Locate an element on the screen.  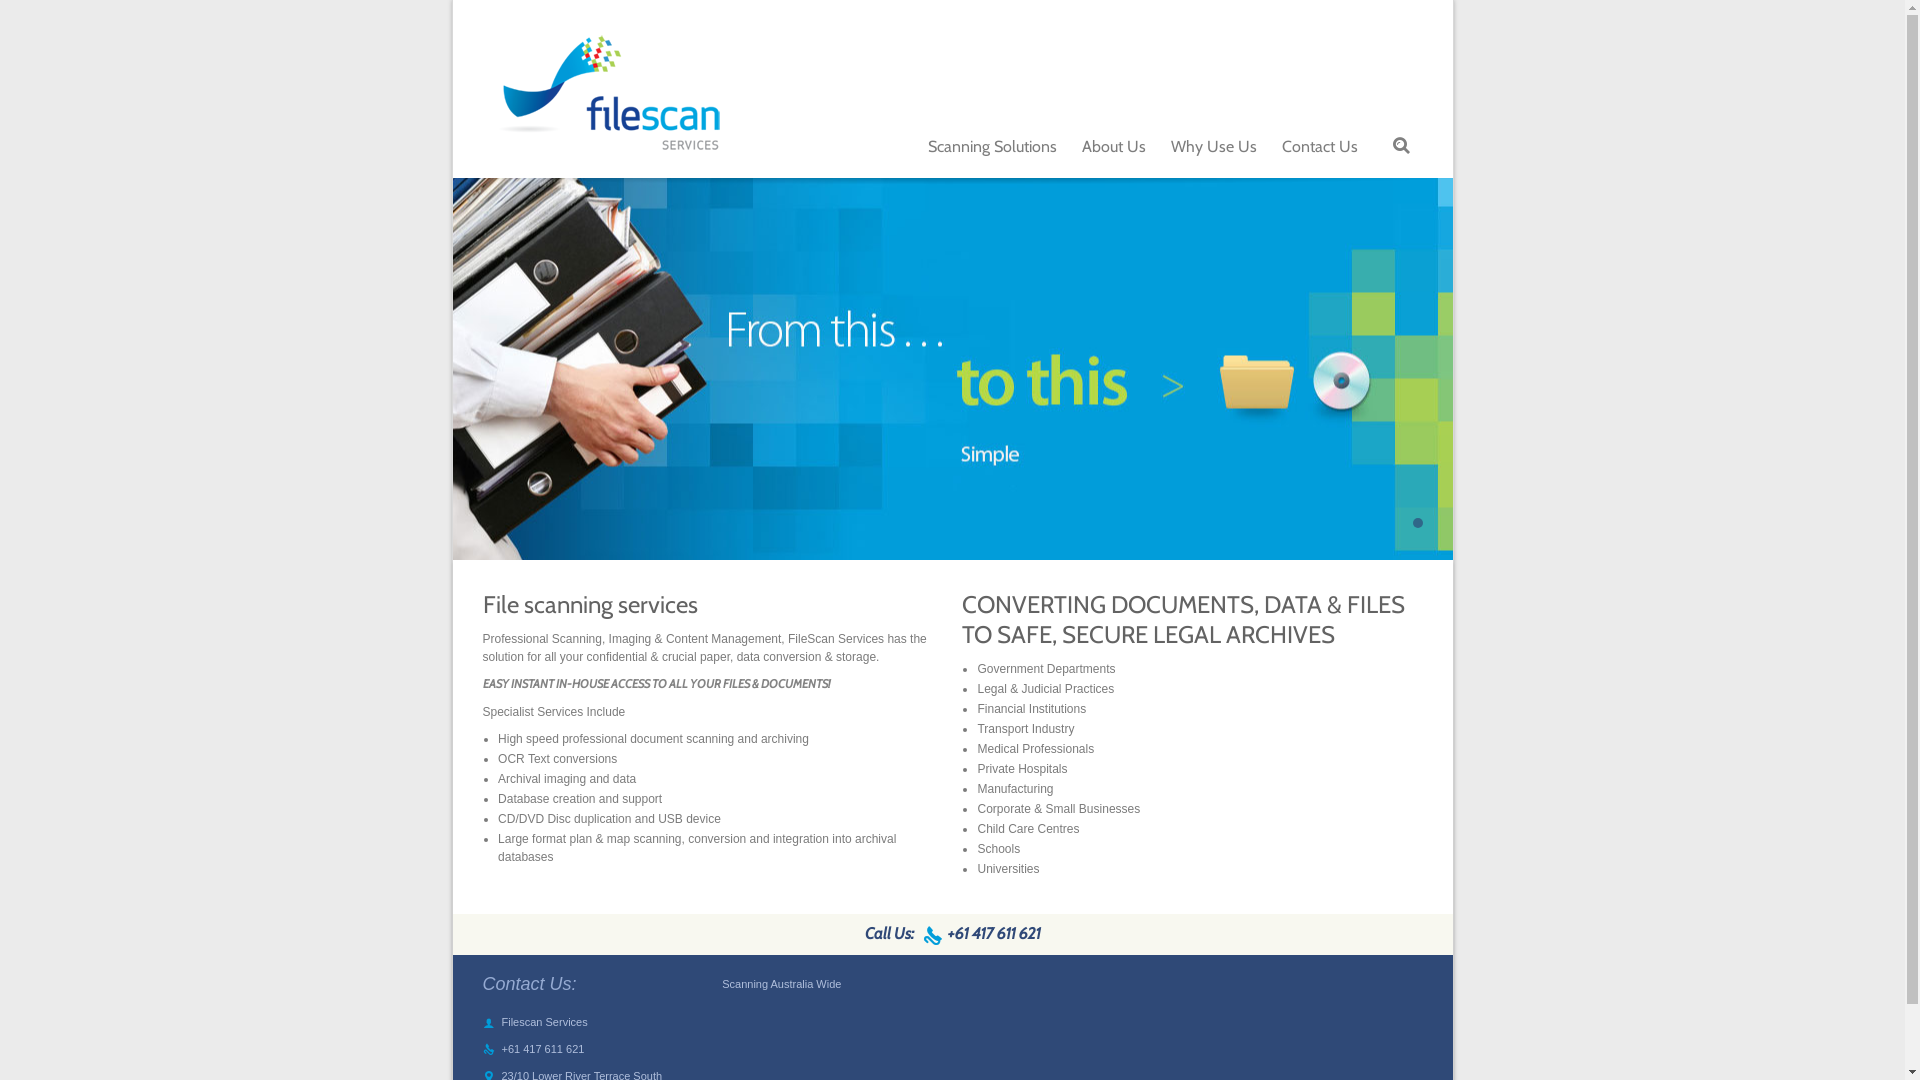
About Us is located at coordinates (1114, 149).